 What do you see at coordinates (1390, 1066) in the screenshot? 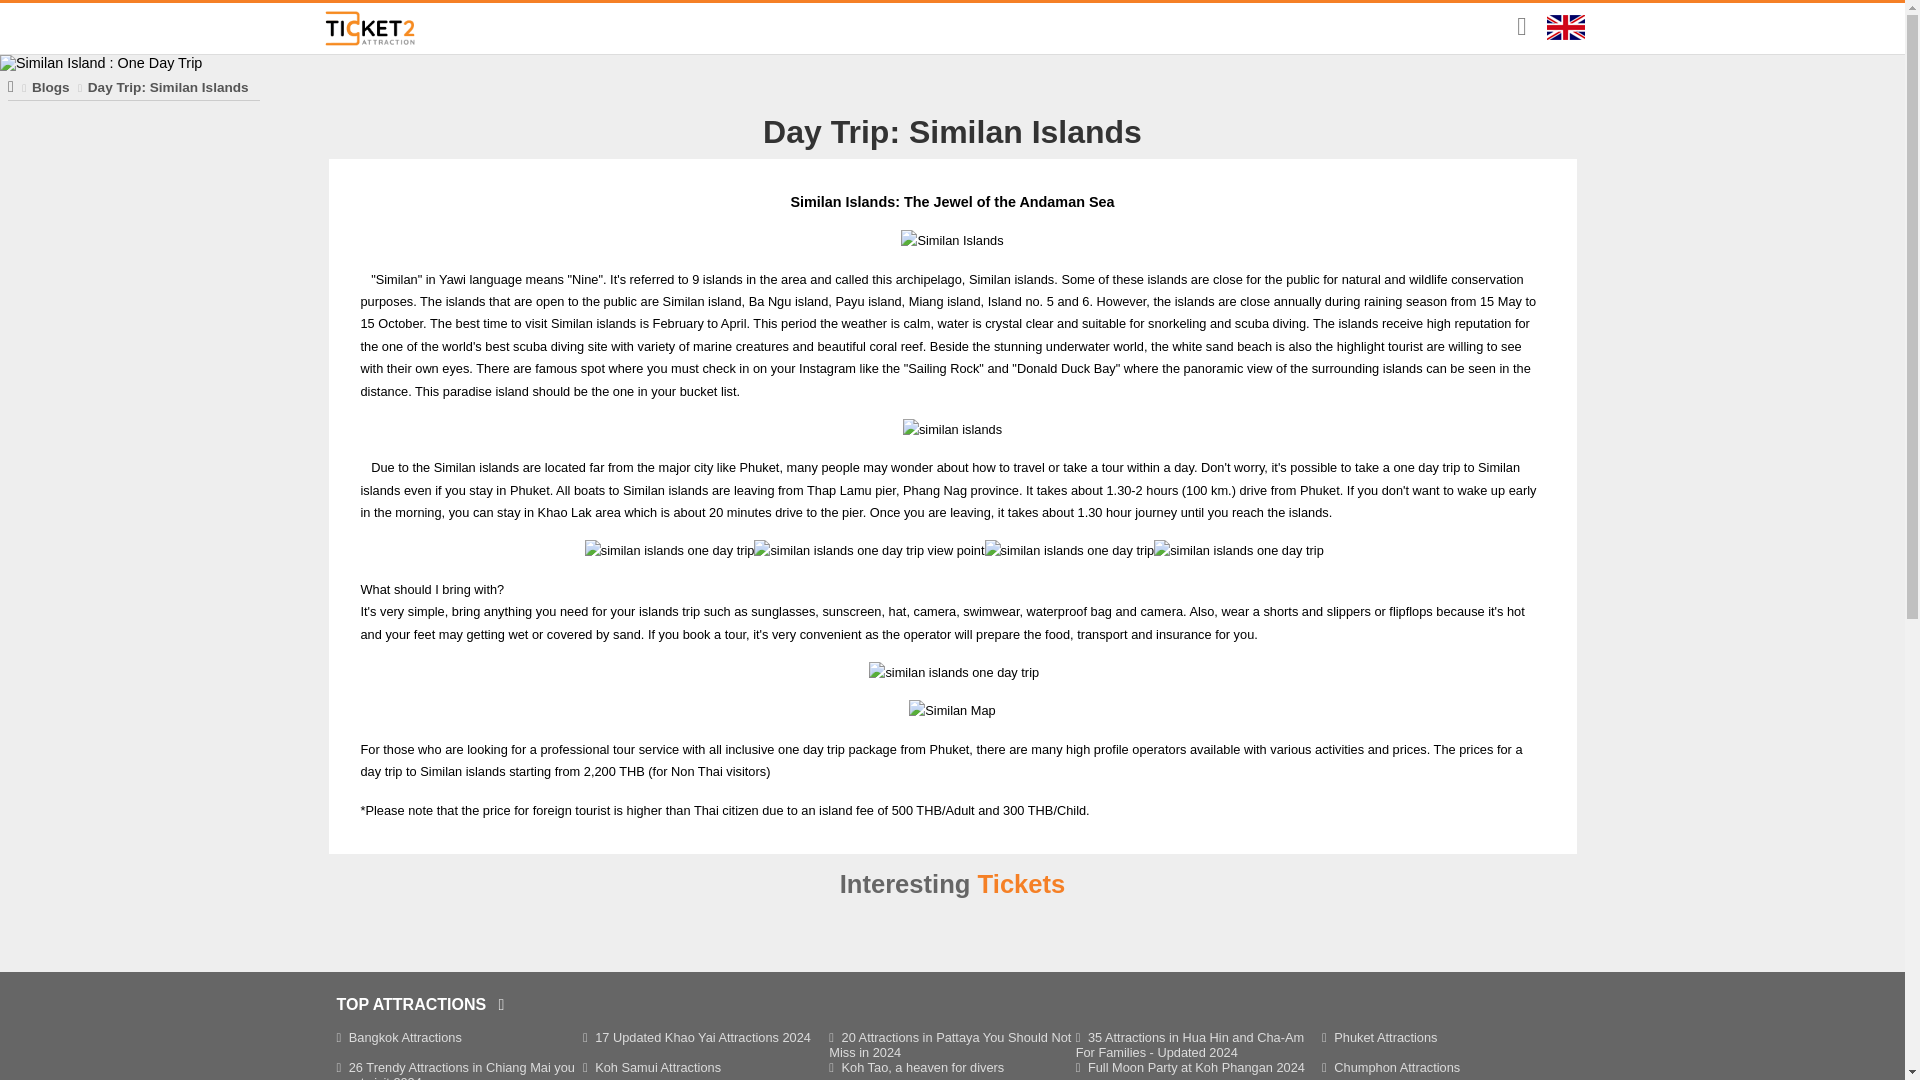
I see `Chumphon Attractions` at bounding box center [1390, 1066].